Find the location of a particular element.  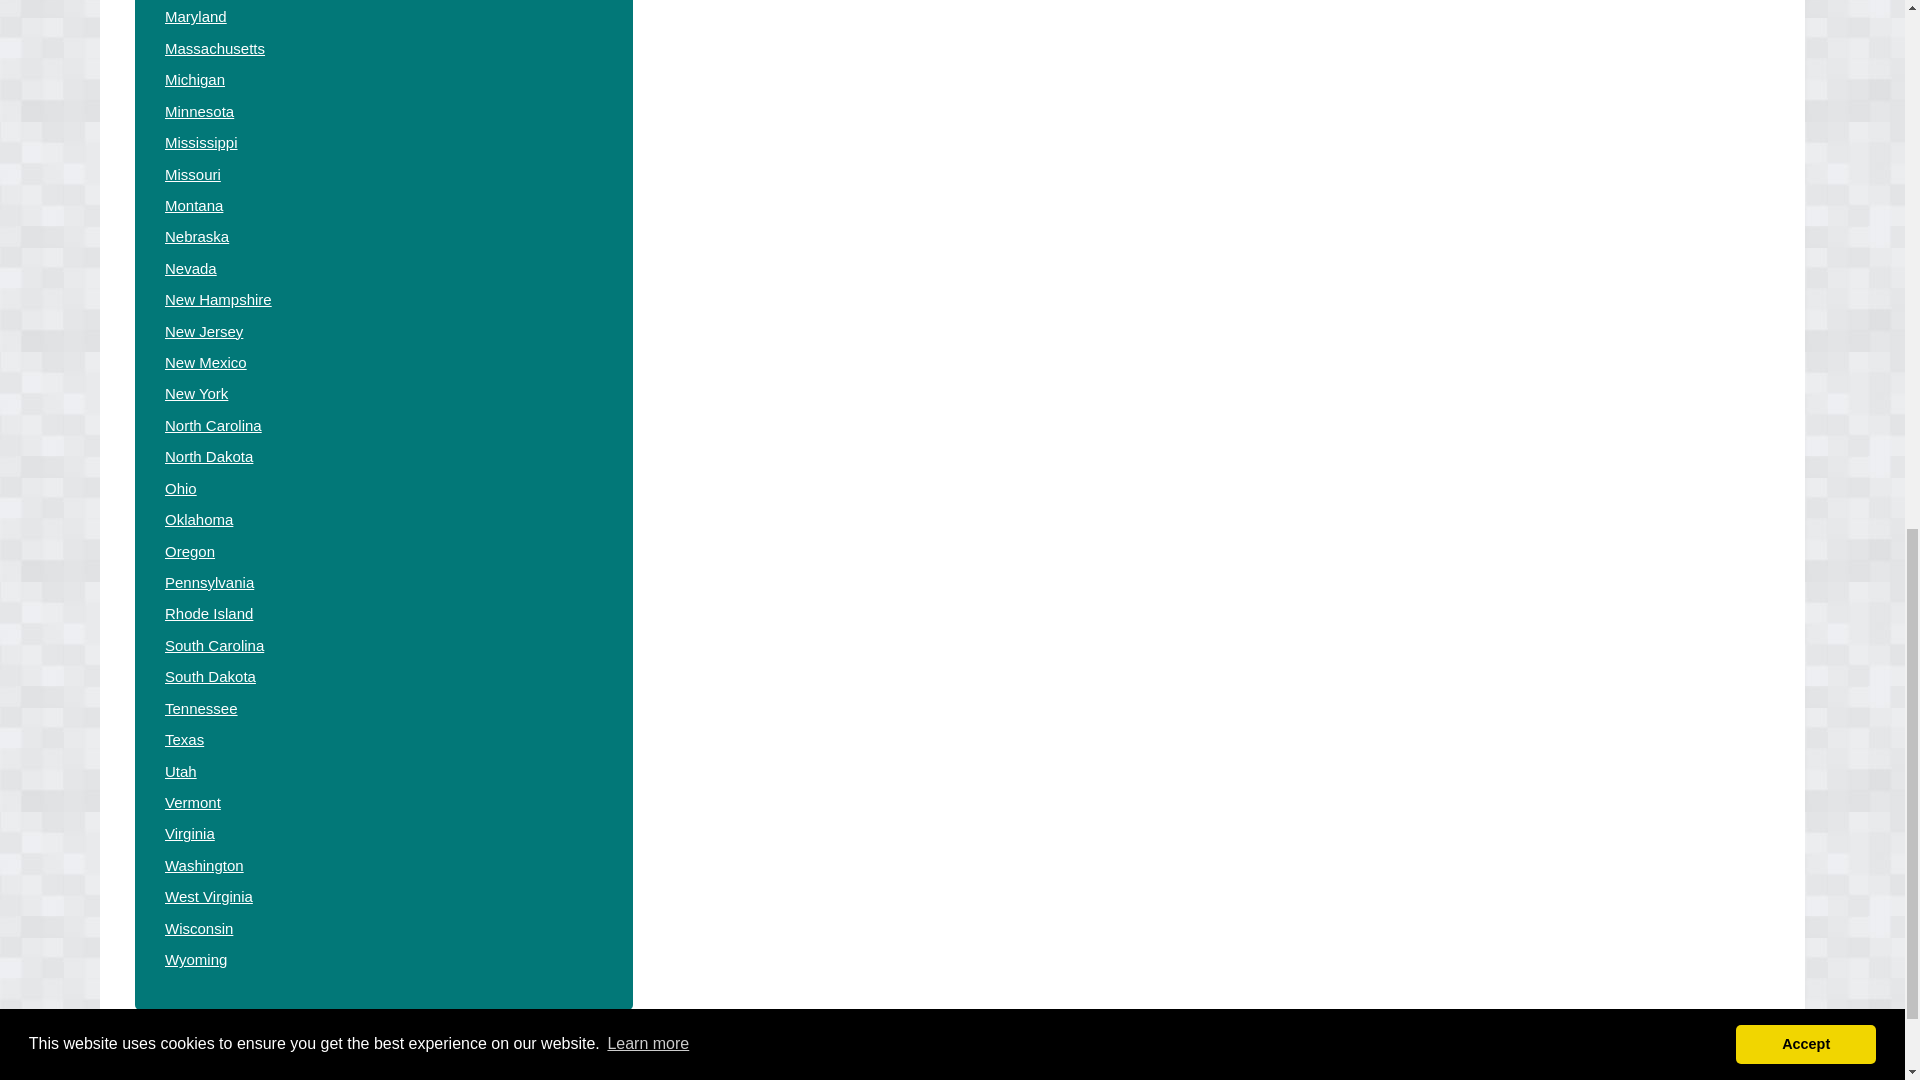

Michigan is located at coordinates (194, 79).